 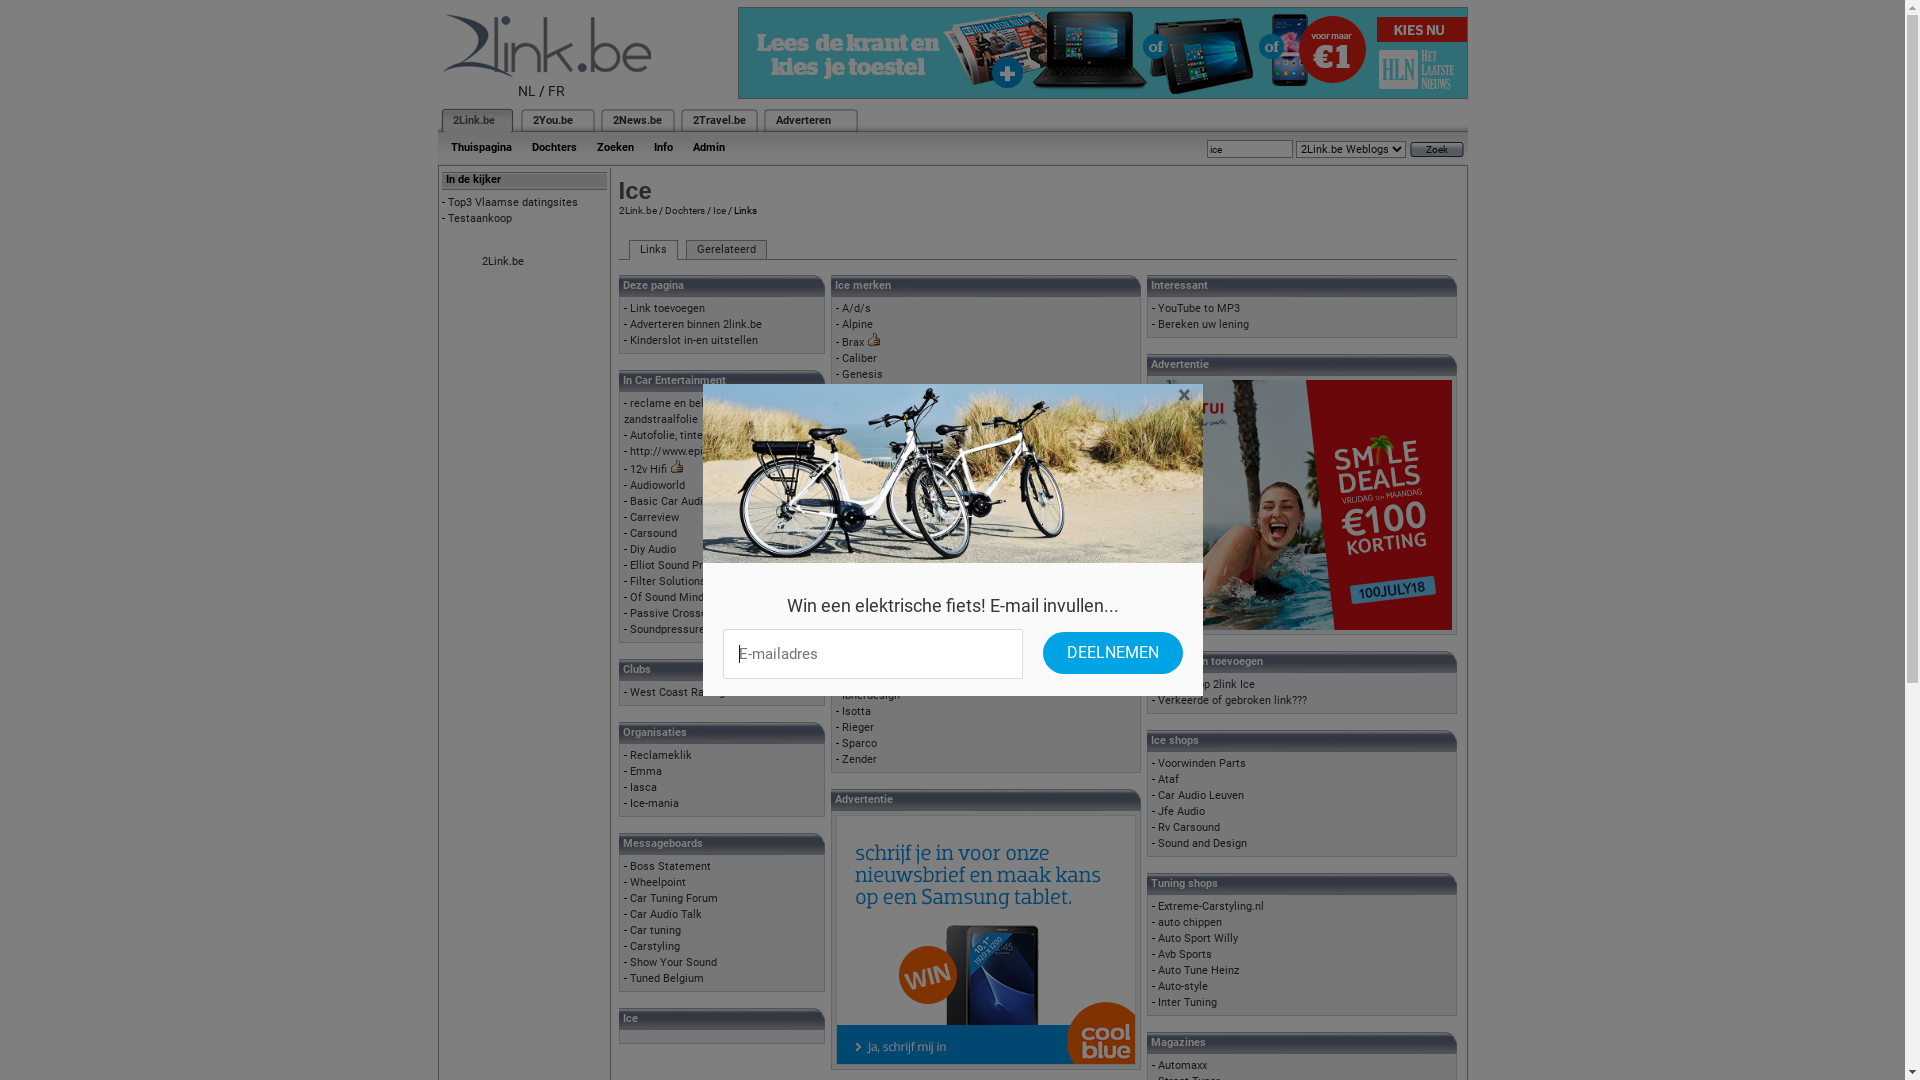 I want to click on Genesis, so click(x=862, y=374).